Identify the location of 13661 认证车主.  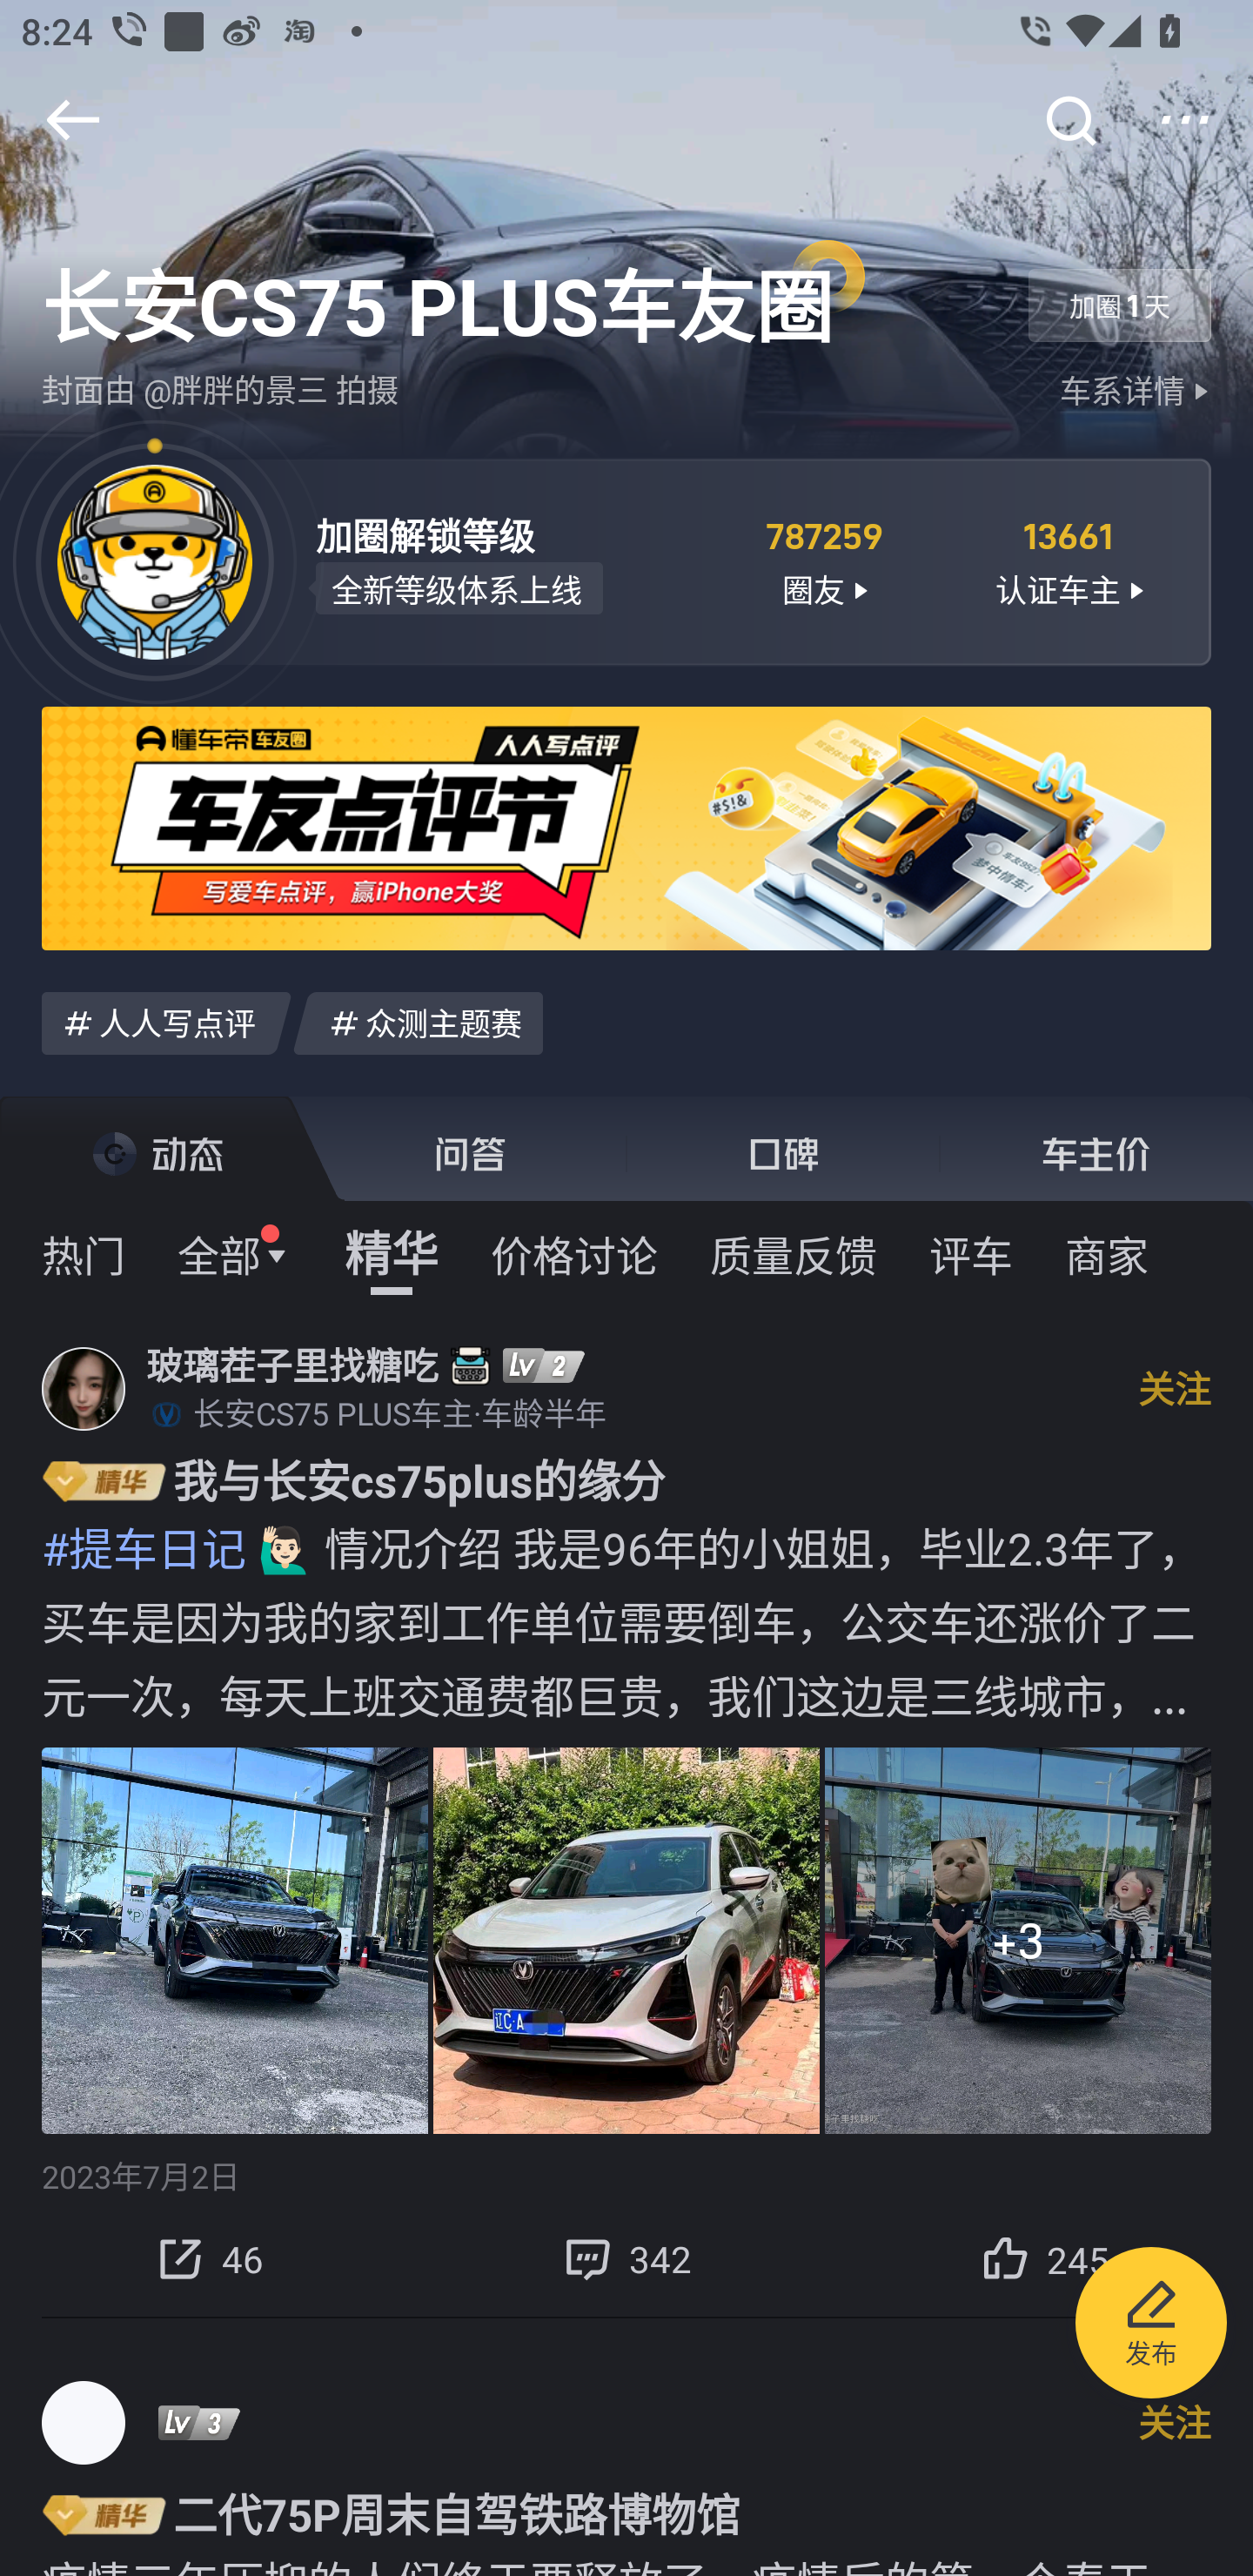
(1069, 560).